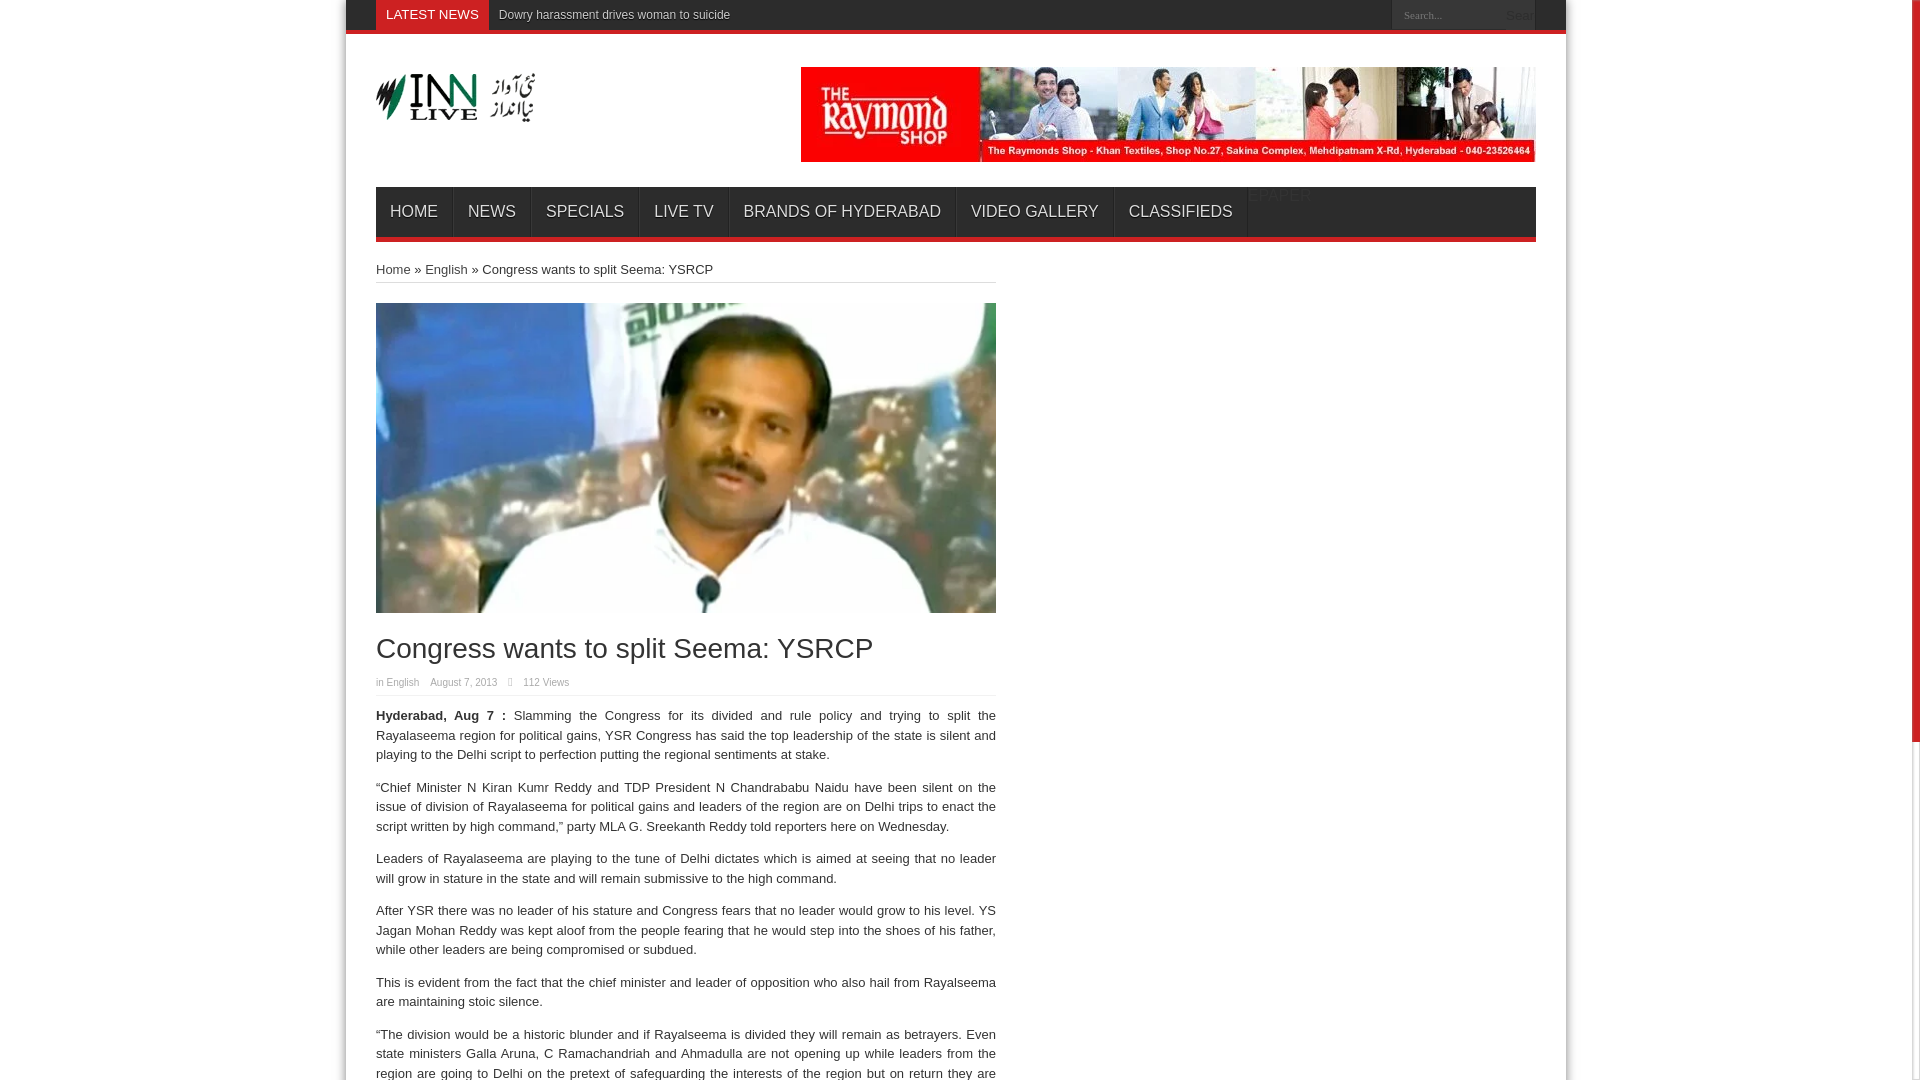 The image size is (1920, 1080). I want to click on Home, so click(393, 269).